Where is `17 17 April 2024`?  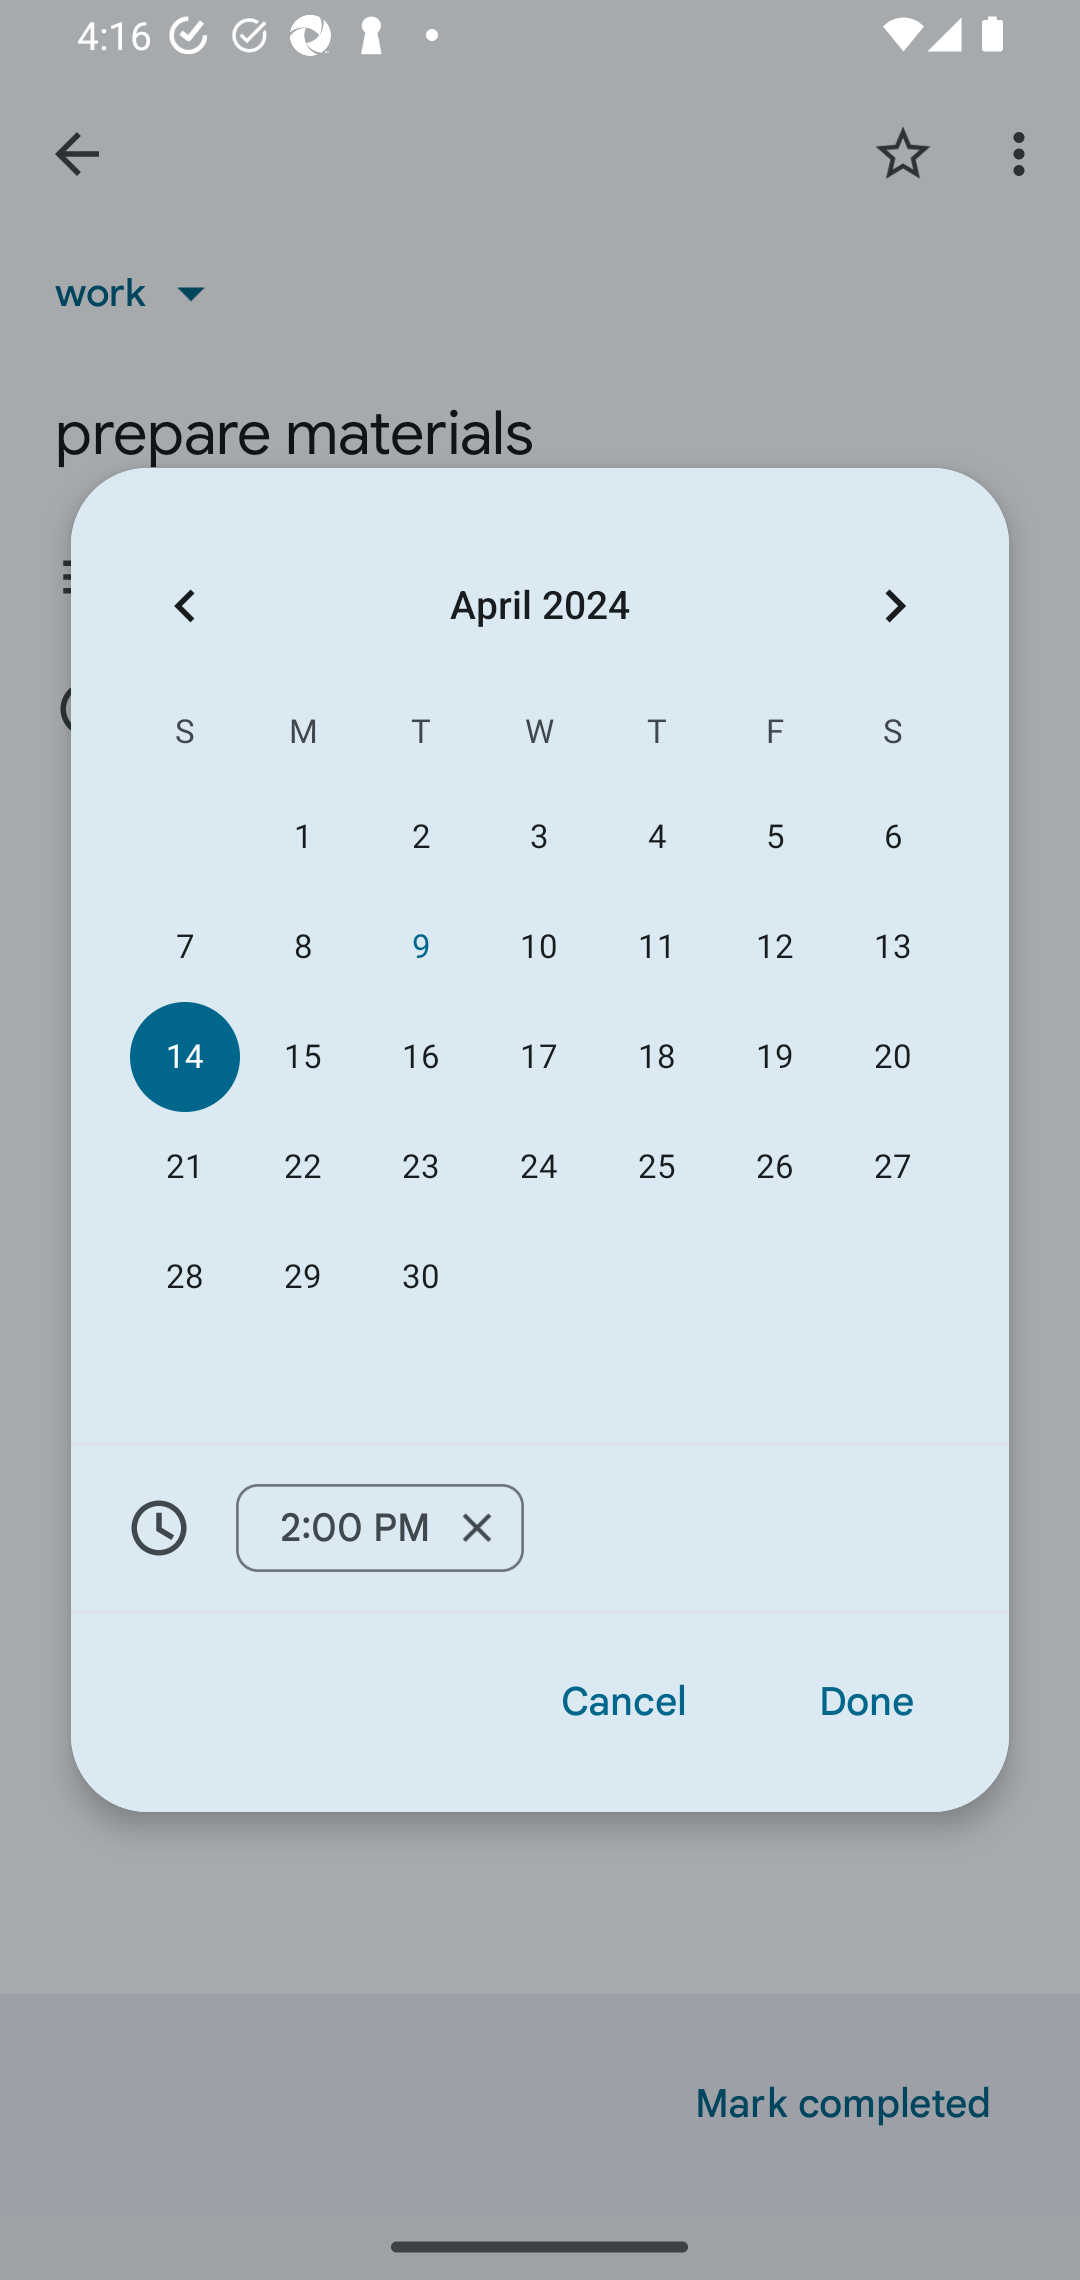 17 17 April 2024 is located at coordinates (538, 1056).